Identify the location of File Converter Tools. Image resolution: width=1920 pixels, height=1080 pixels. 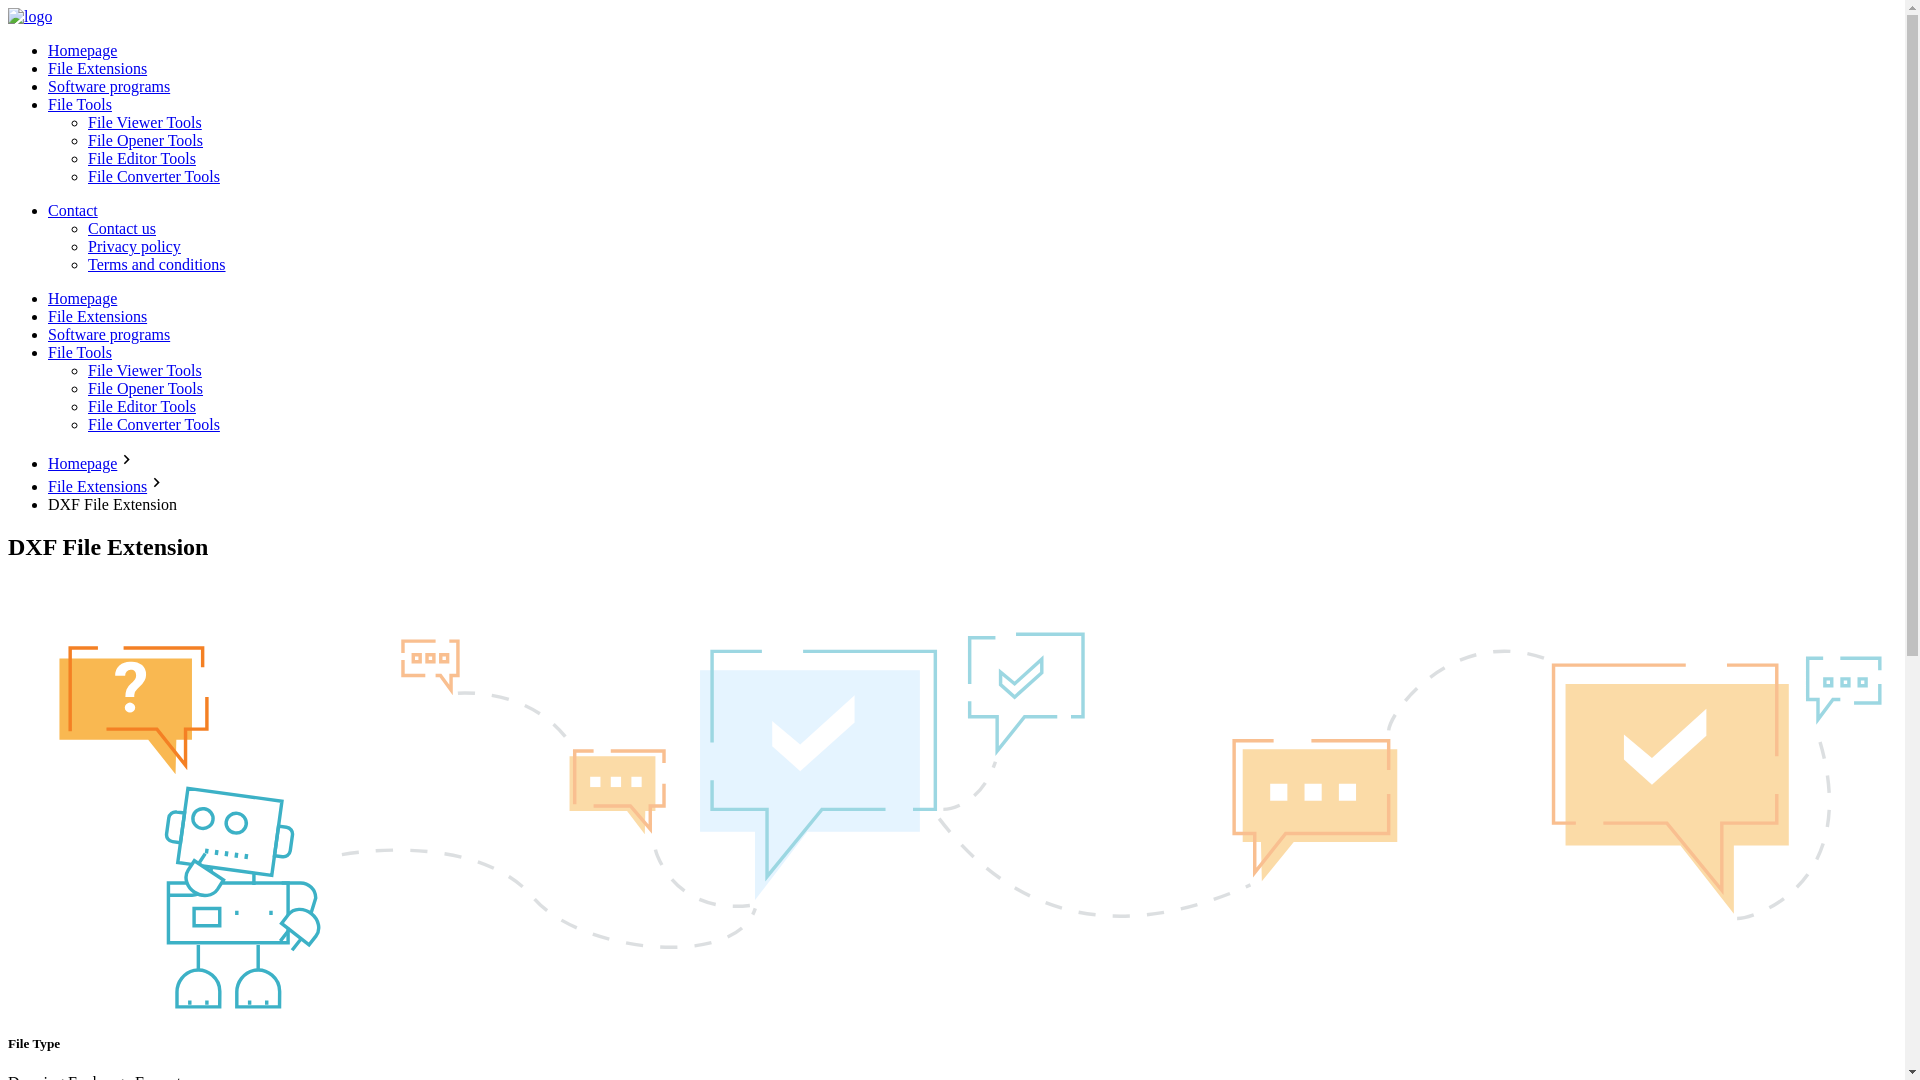
(154, 424).